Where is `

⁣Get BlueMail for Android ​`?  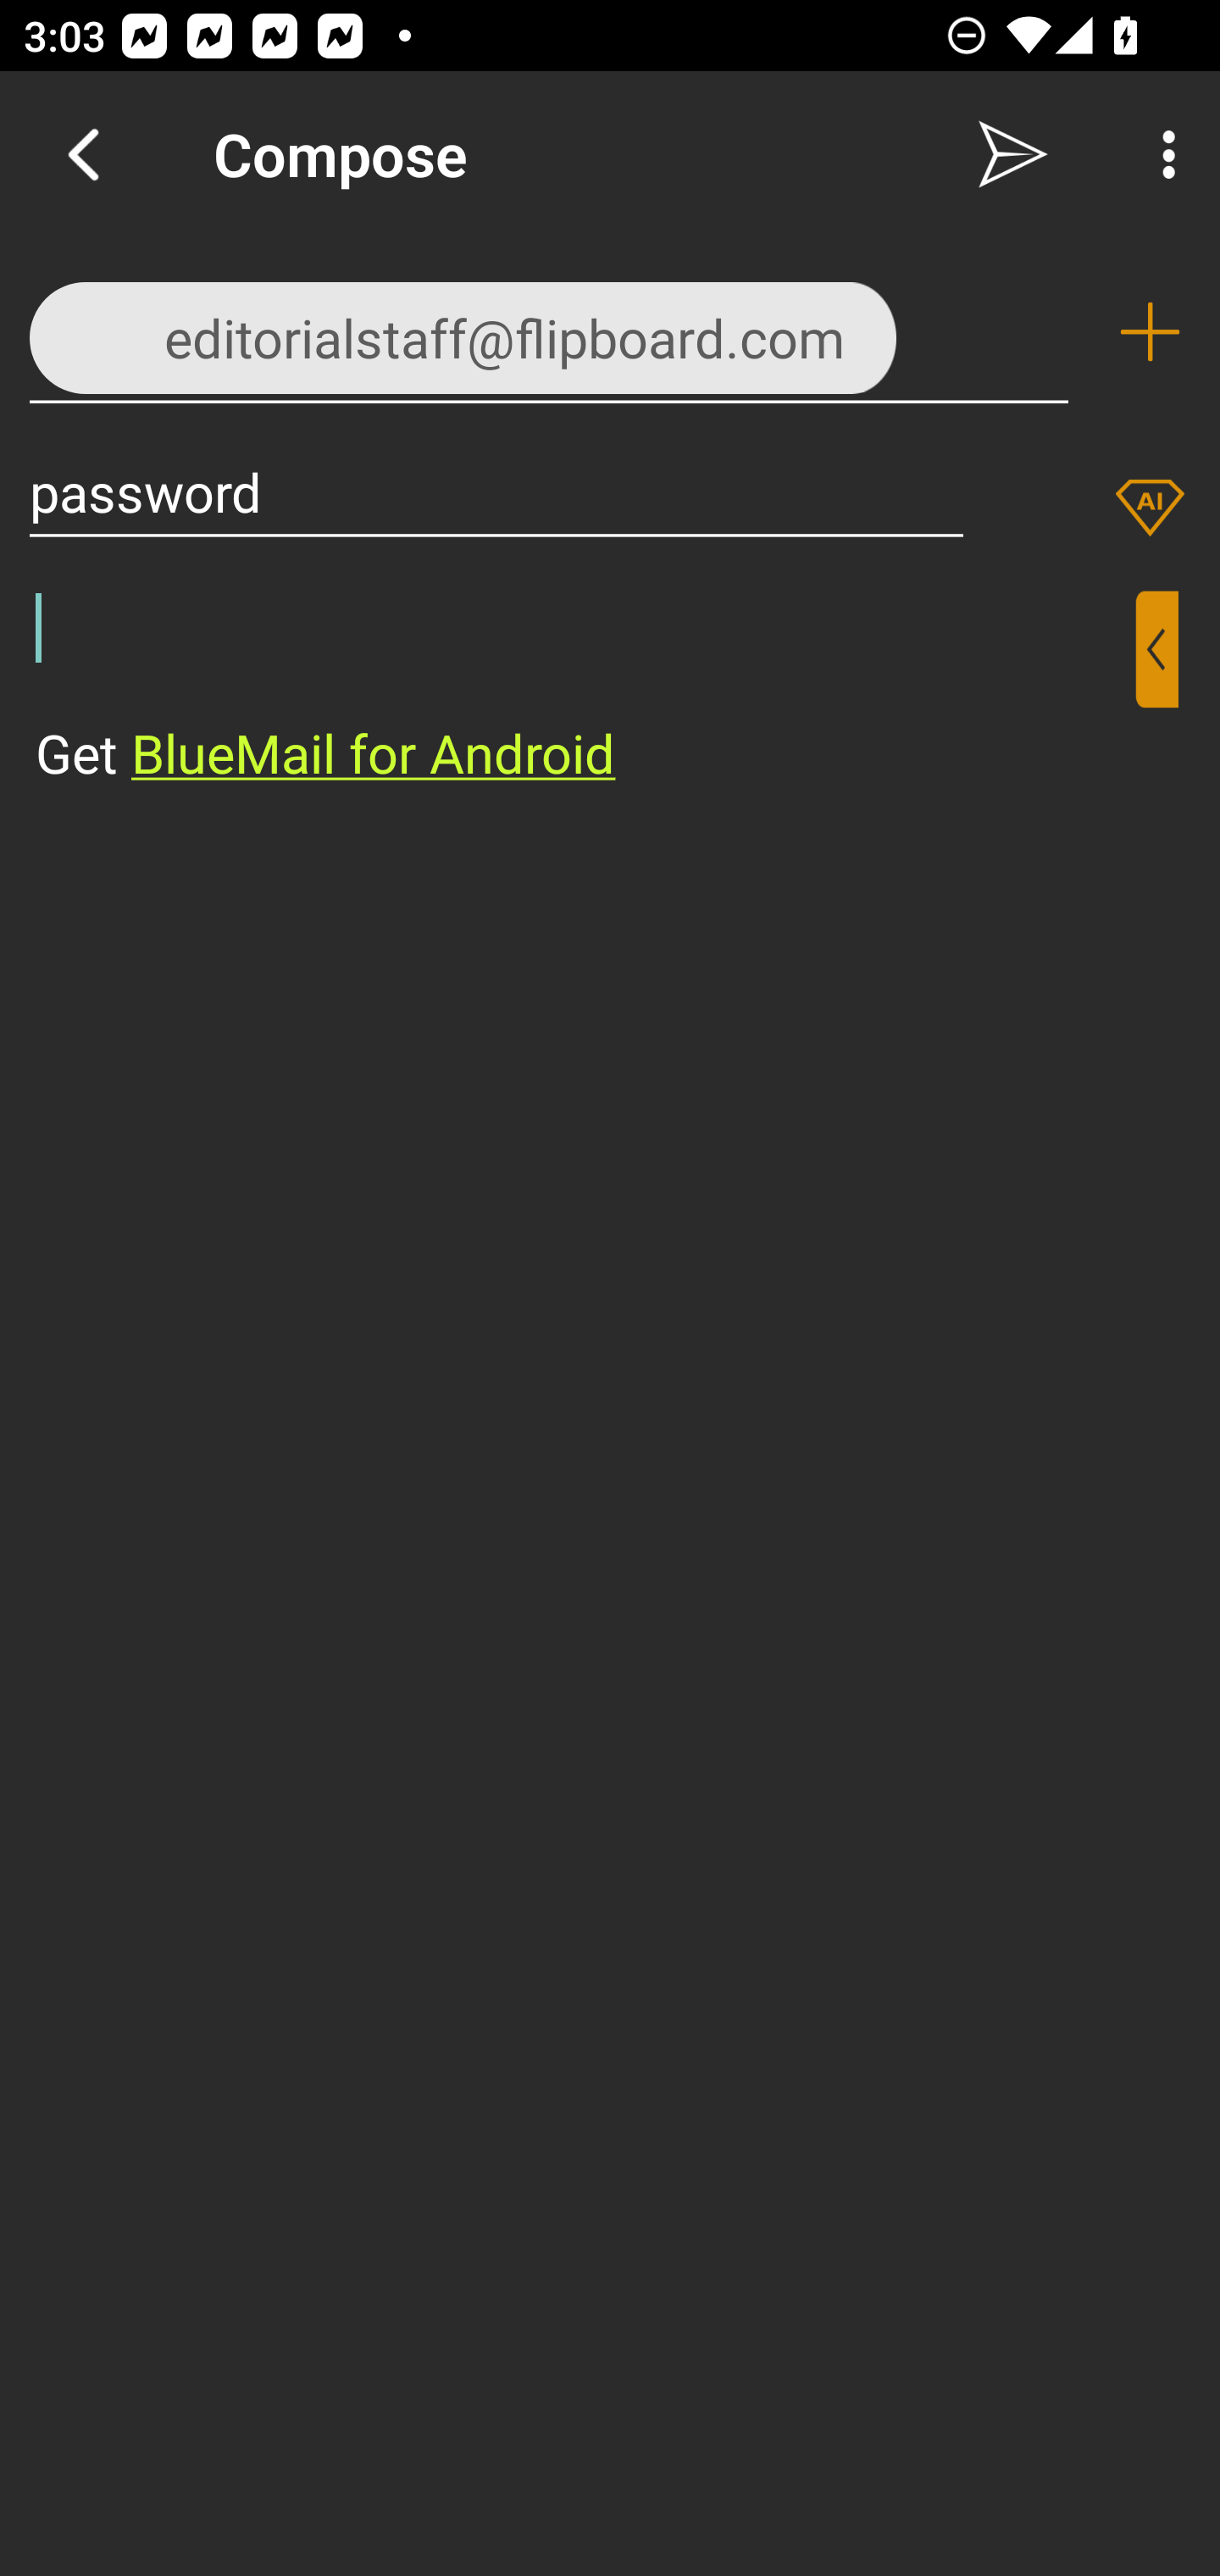 

⁣Get BlueMail for Android ​ is located at coordinates (584, 690).